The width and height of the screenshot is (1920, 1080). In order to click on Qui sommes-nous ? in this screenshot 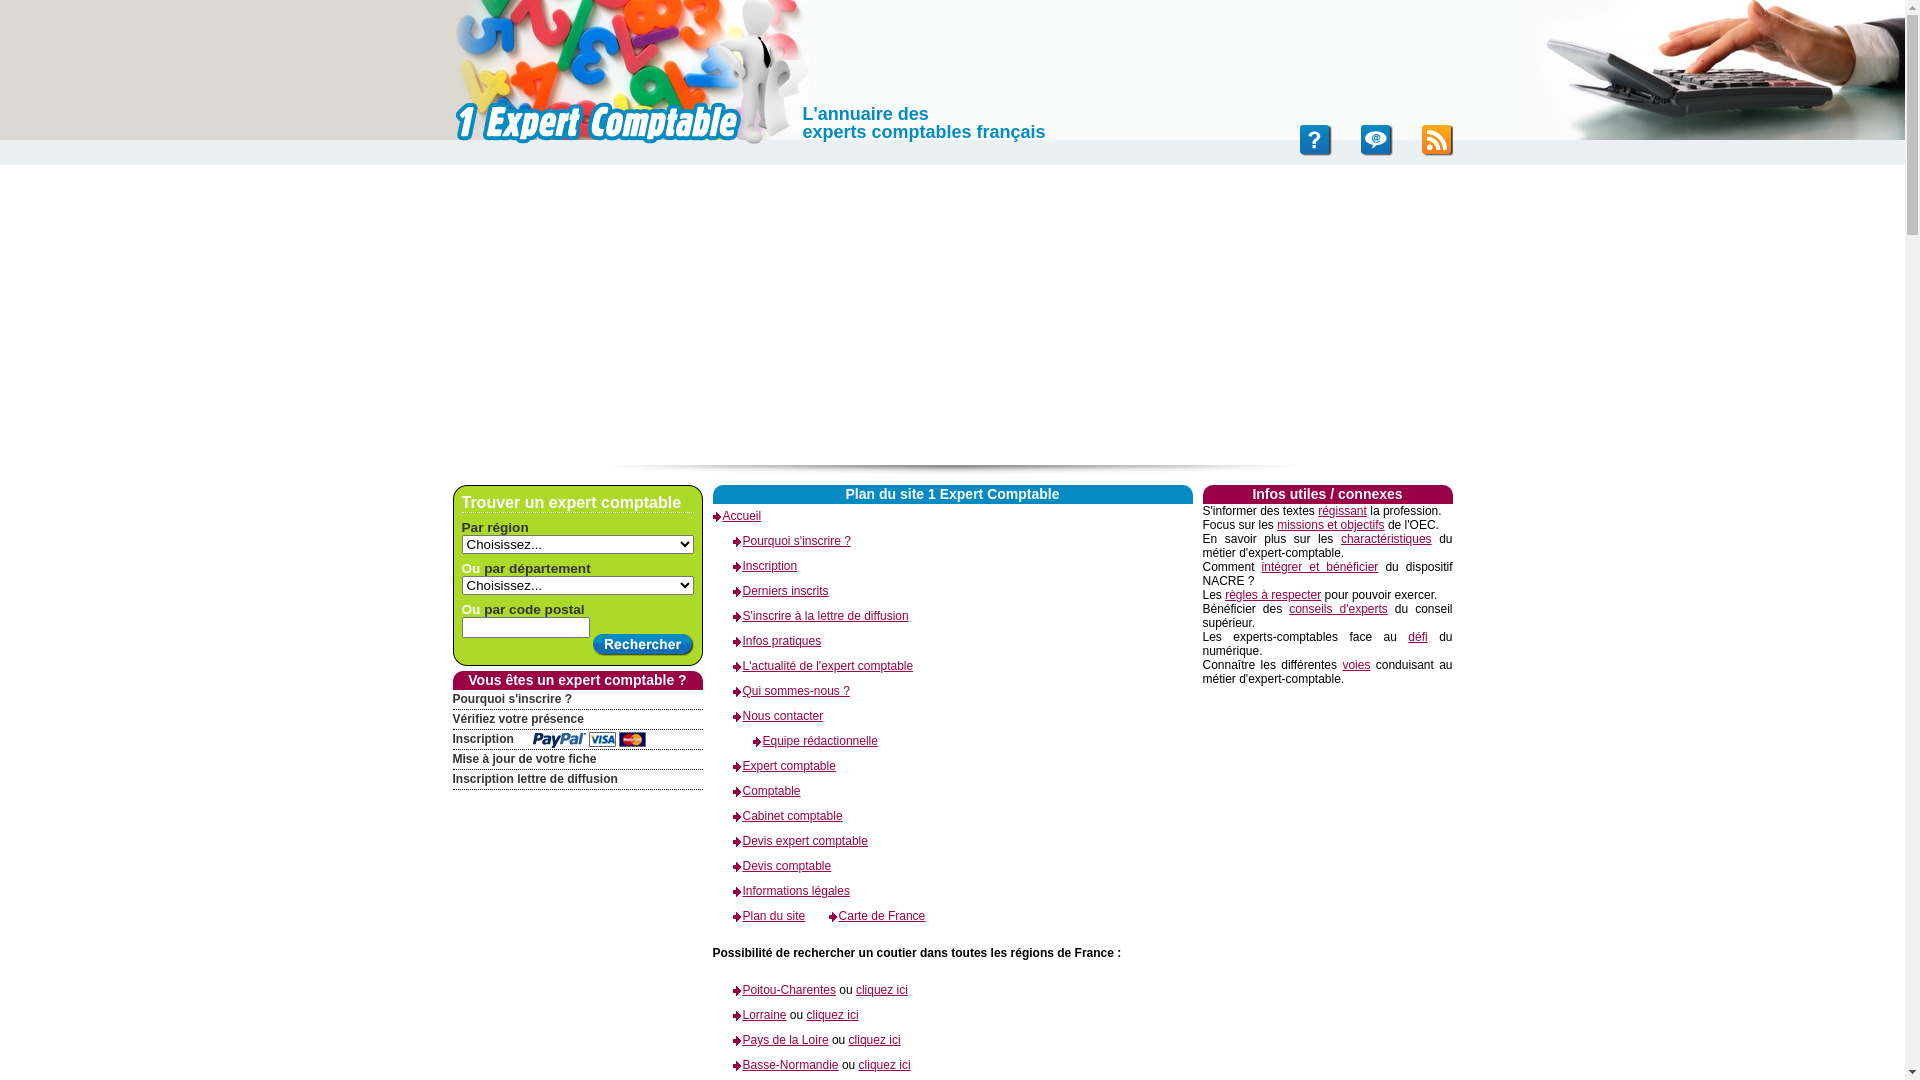, I will do `click(780, 691)`.